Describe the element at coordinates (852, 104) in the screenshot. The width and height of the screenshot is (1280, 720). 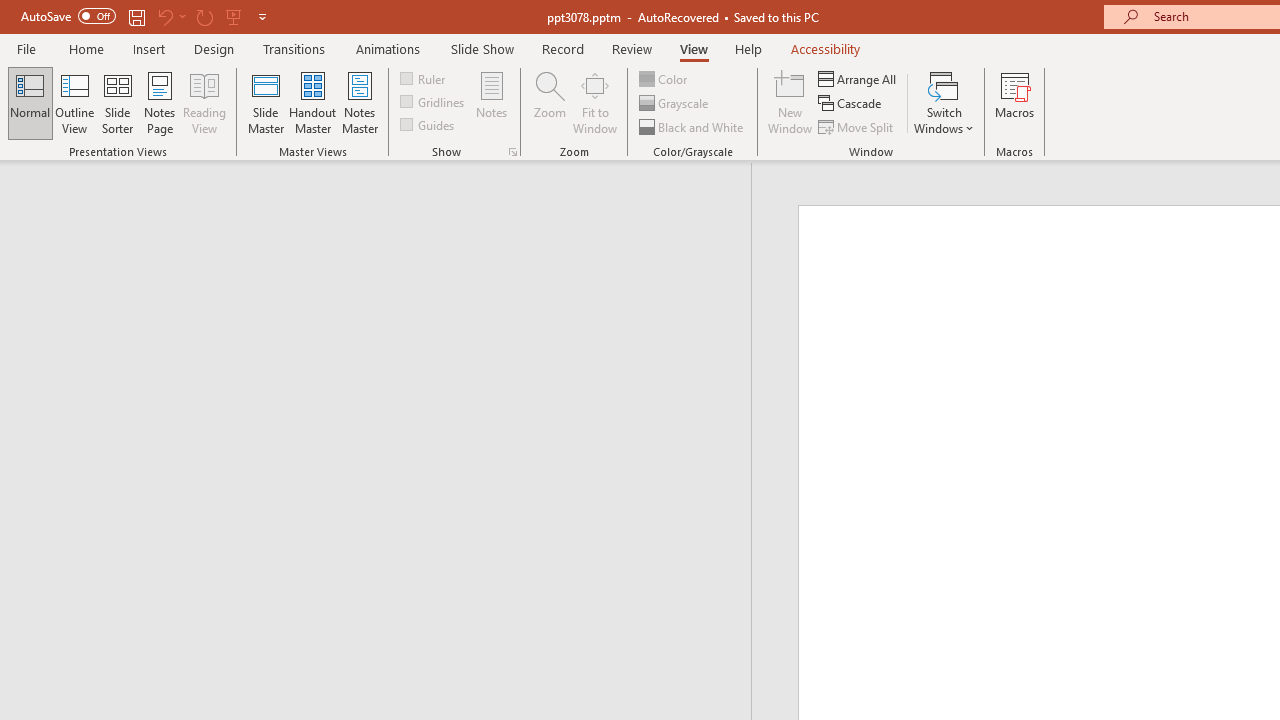
I see `Cascade` at that location.